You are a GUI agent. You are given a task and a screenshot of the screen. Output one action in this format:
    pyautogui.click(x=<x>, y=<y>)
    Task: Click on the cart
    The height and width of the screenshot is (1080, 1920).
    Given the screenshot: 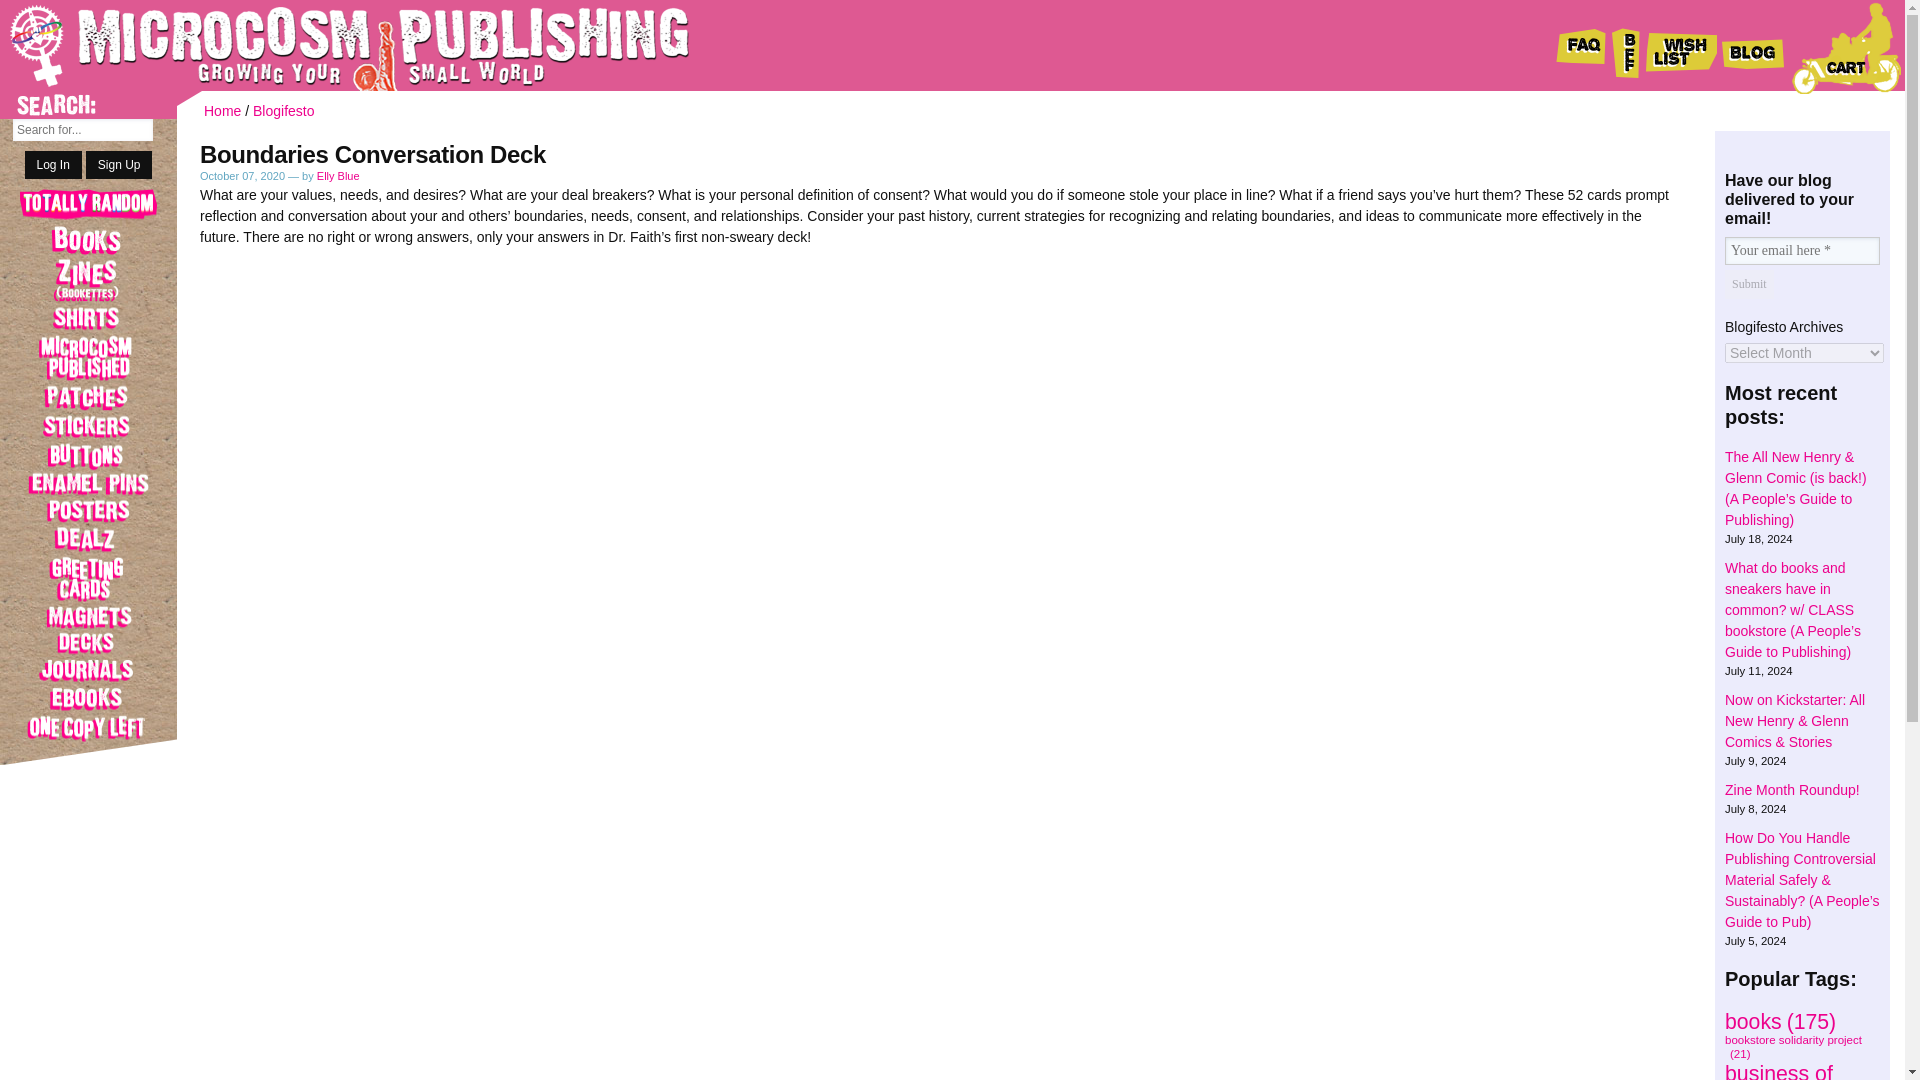 What is the action you would take?
    pyautogui.click(x=1846, y=48)
    